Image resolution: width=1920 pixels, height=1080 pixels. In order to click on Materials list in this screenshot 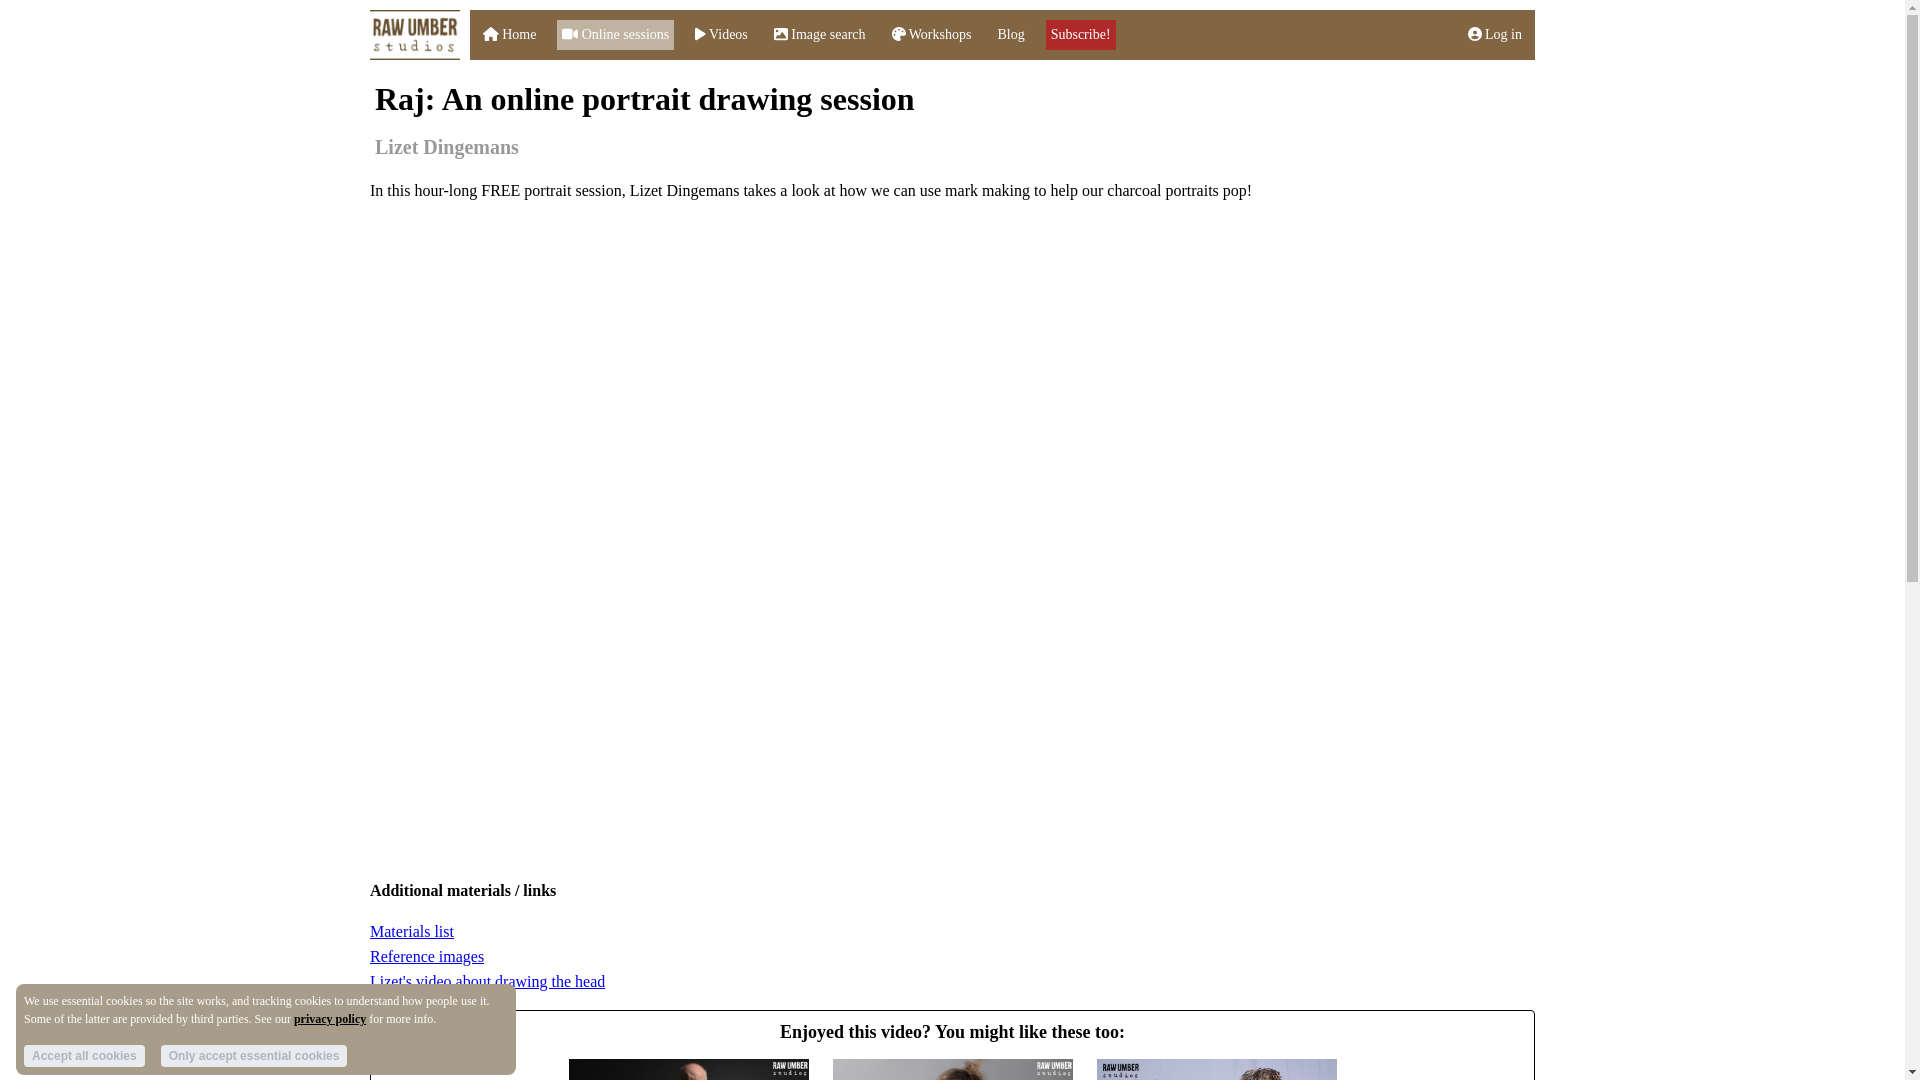, I will do `click(412, 931)`.